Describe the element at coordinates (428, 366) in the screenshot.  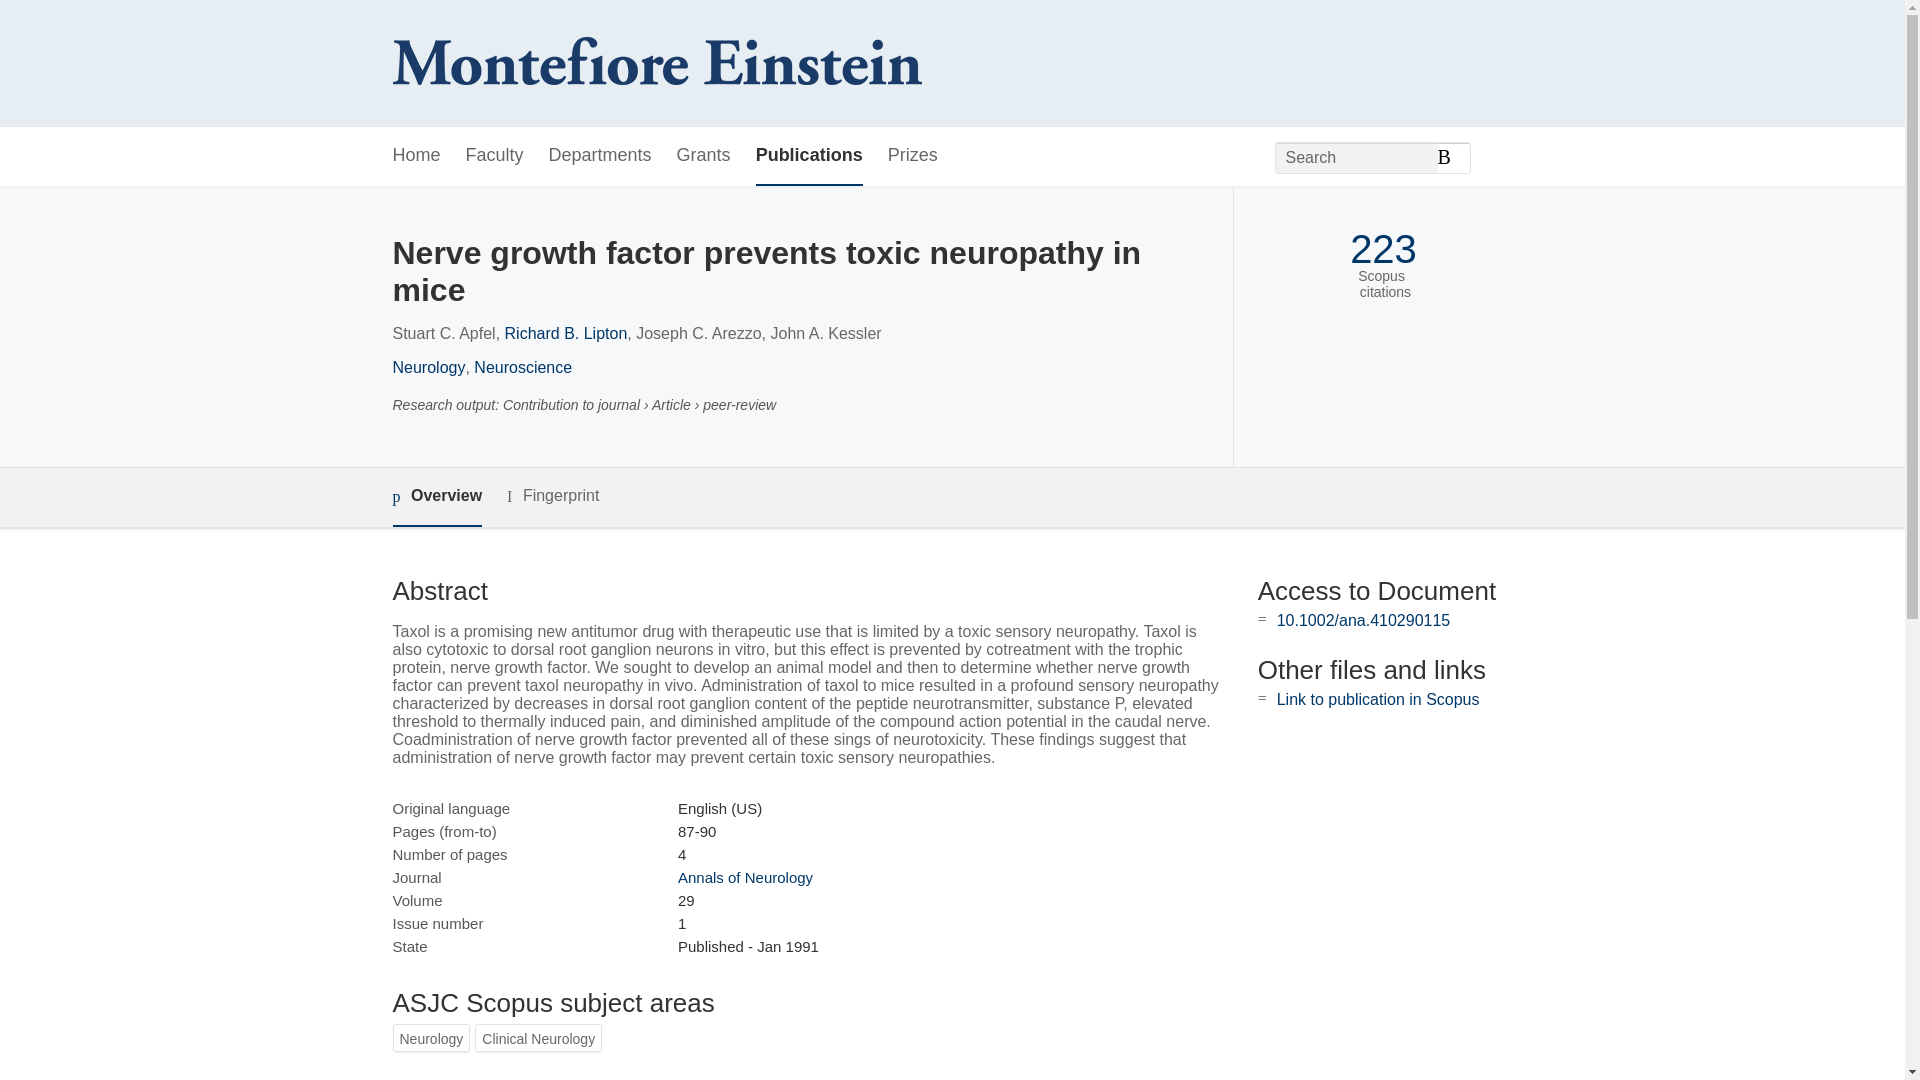
I see `Neurology` at that location.